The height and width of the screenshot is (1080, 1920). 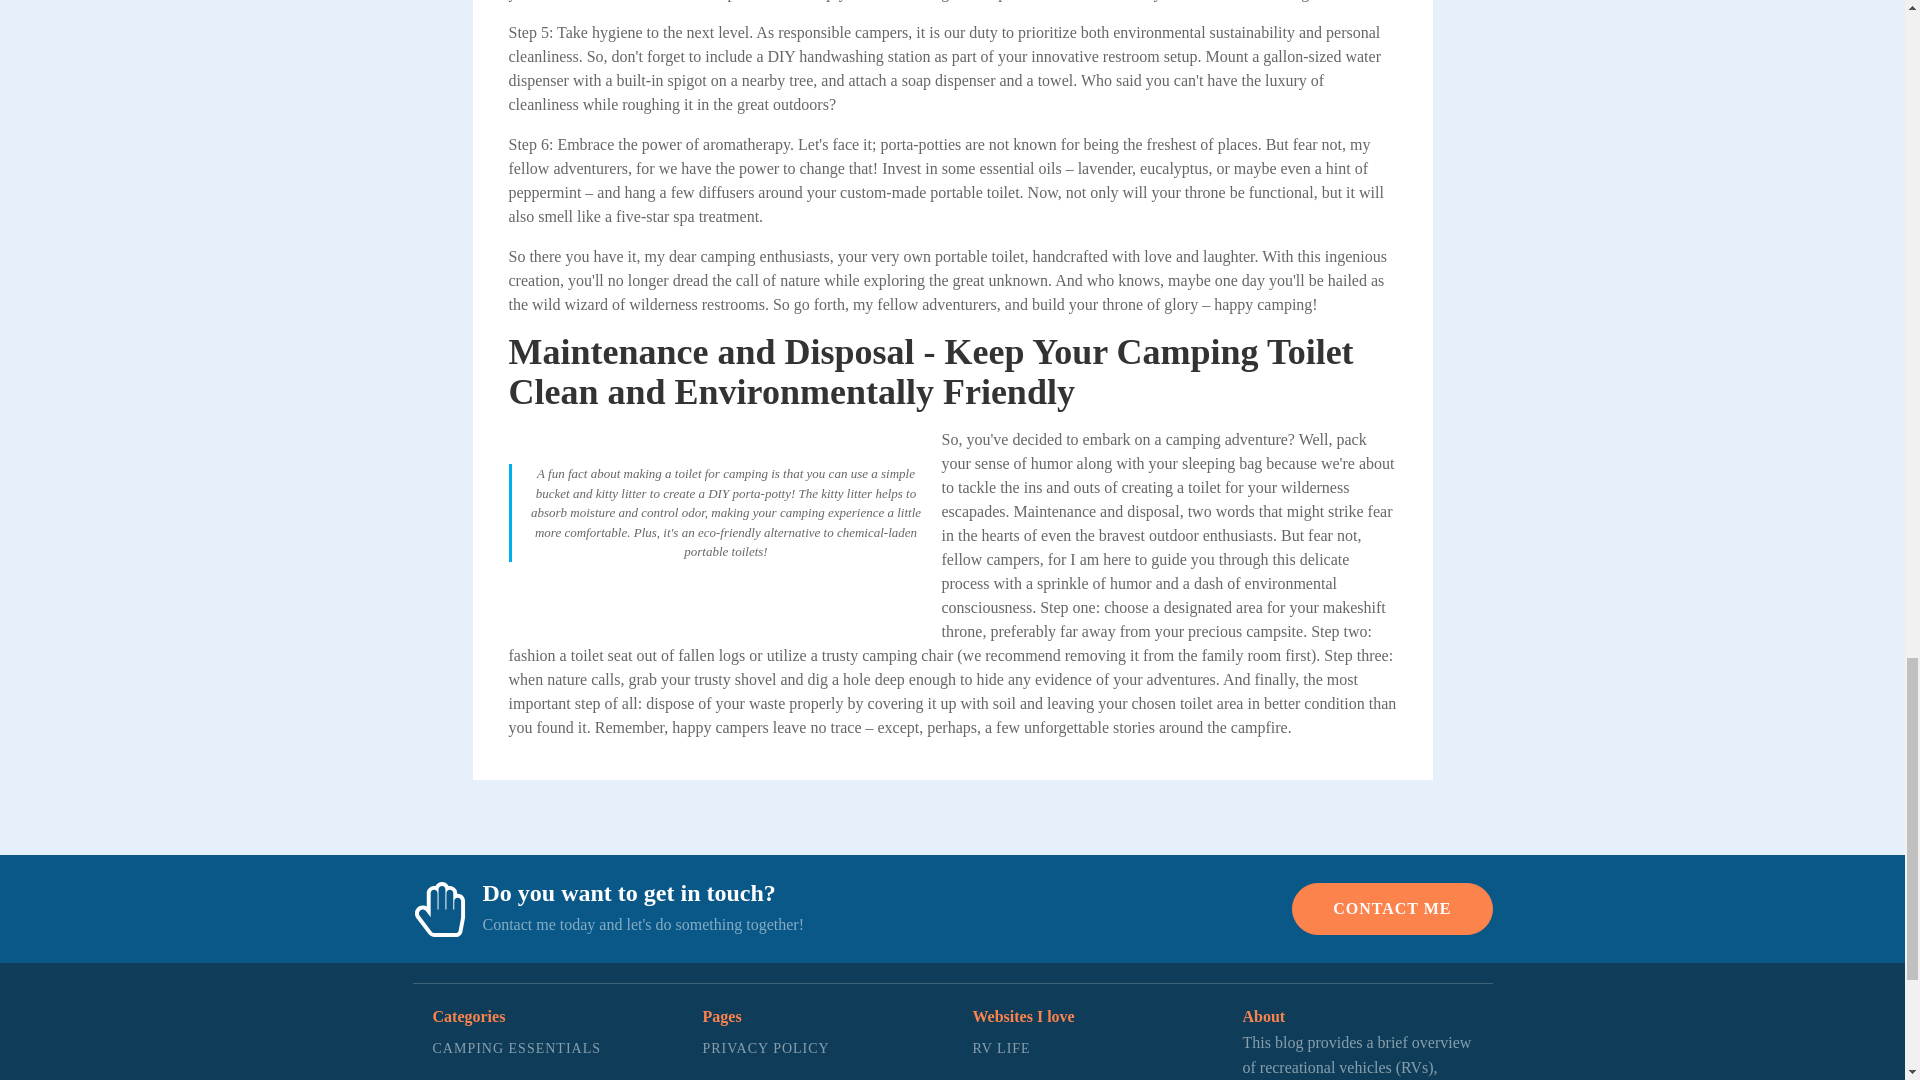 What do you see at coordinates (766, 1074) in the screenshot?
I see `CONTACT ME` at bounding box center [766, 1074].